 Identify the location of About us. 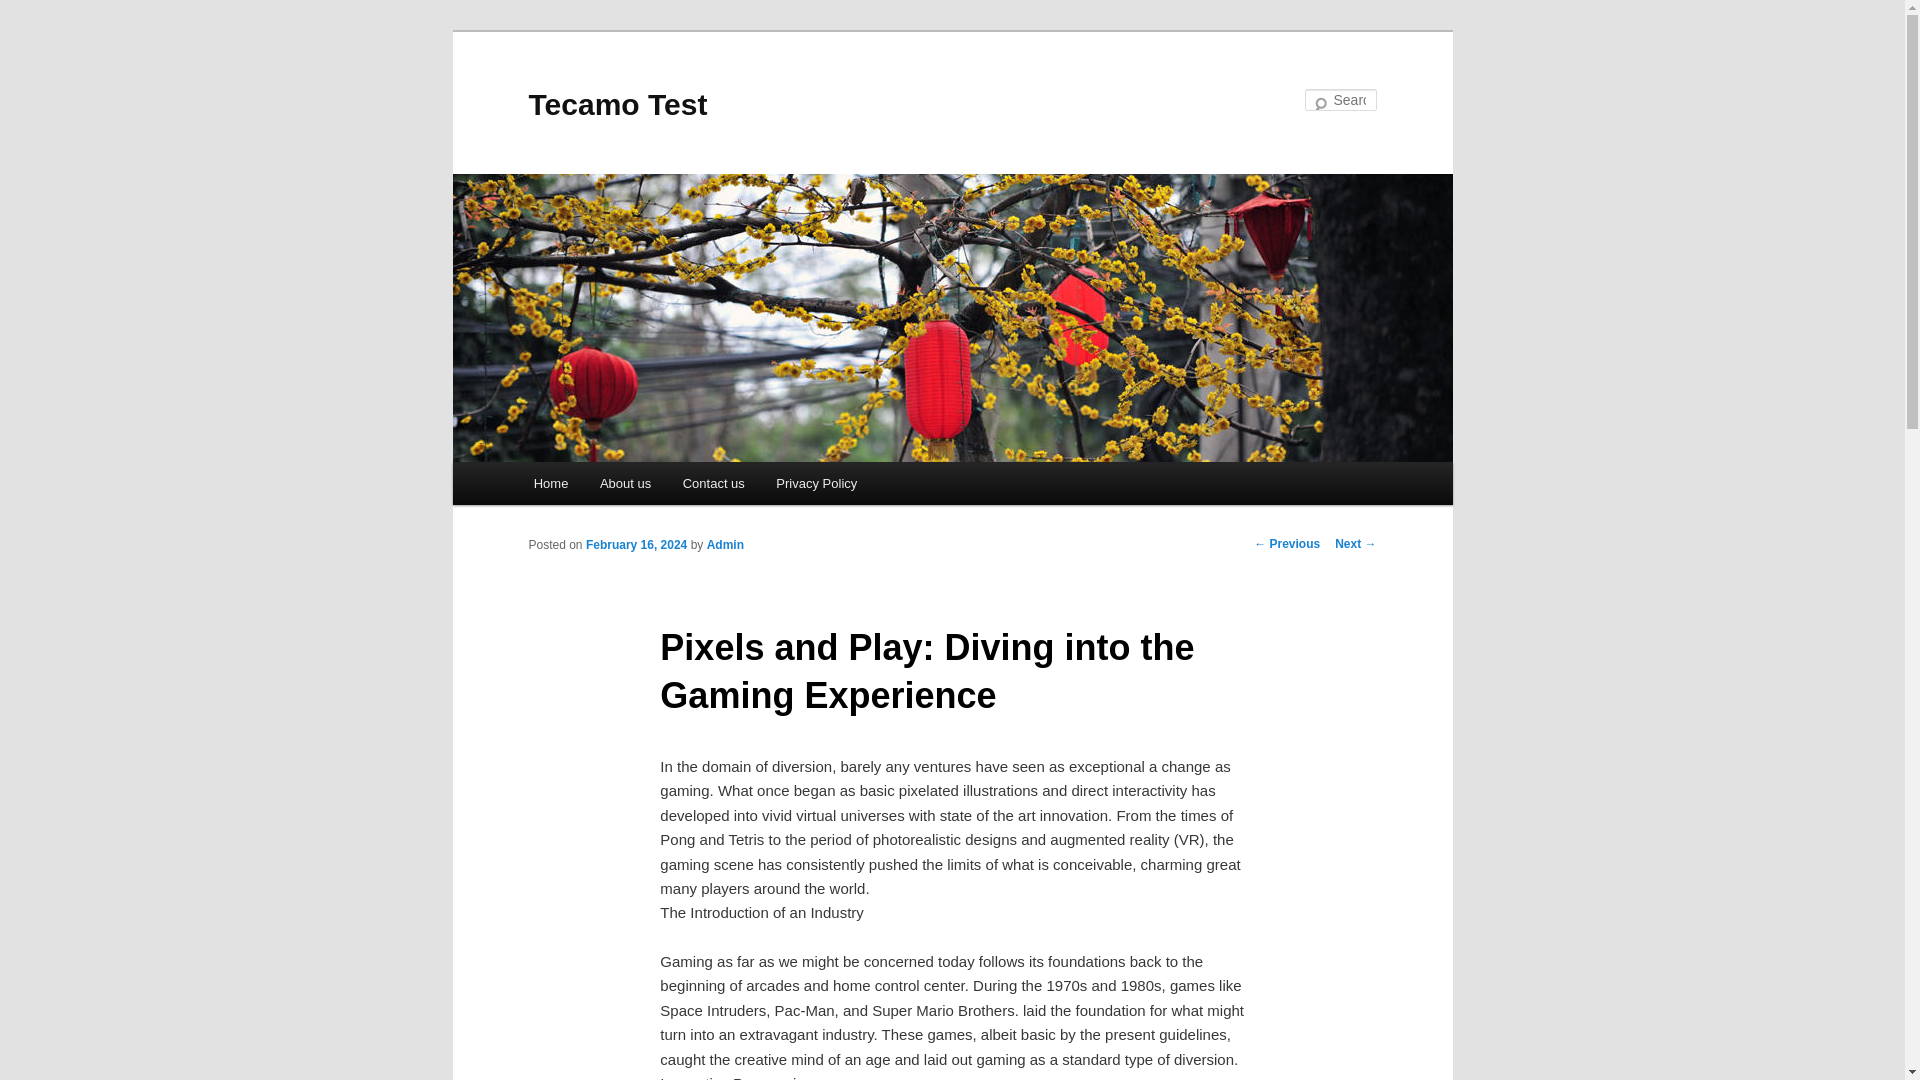
(624, 484).